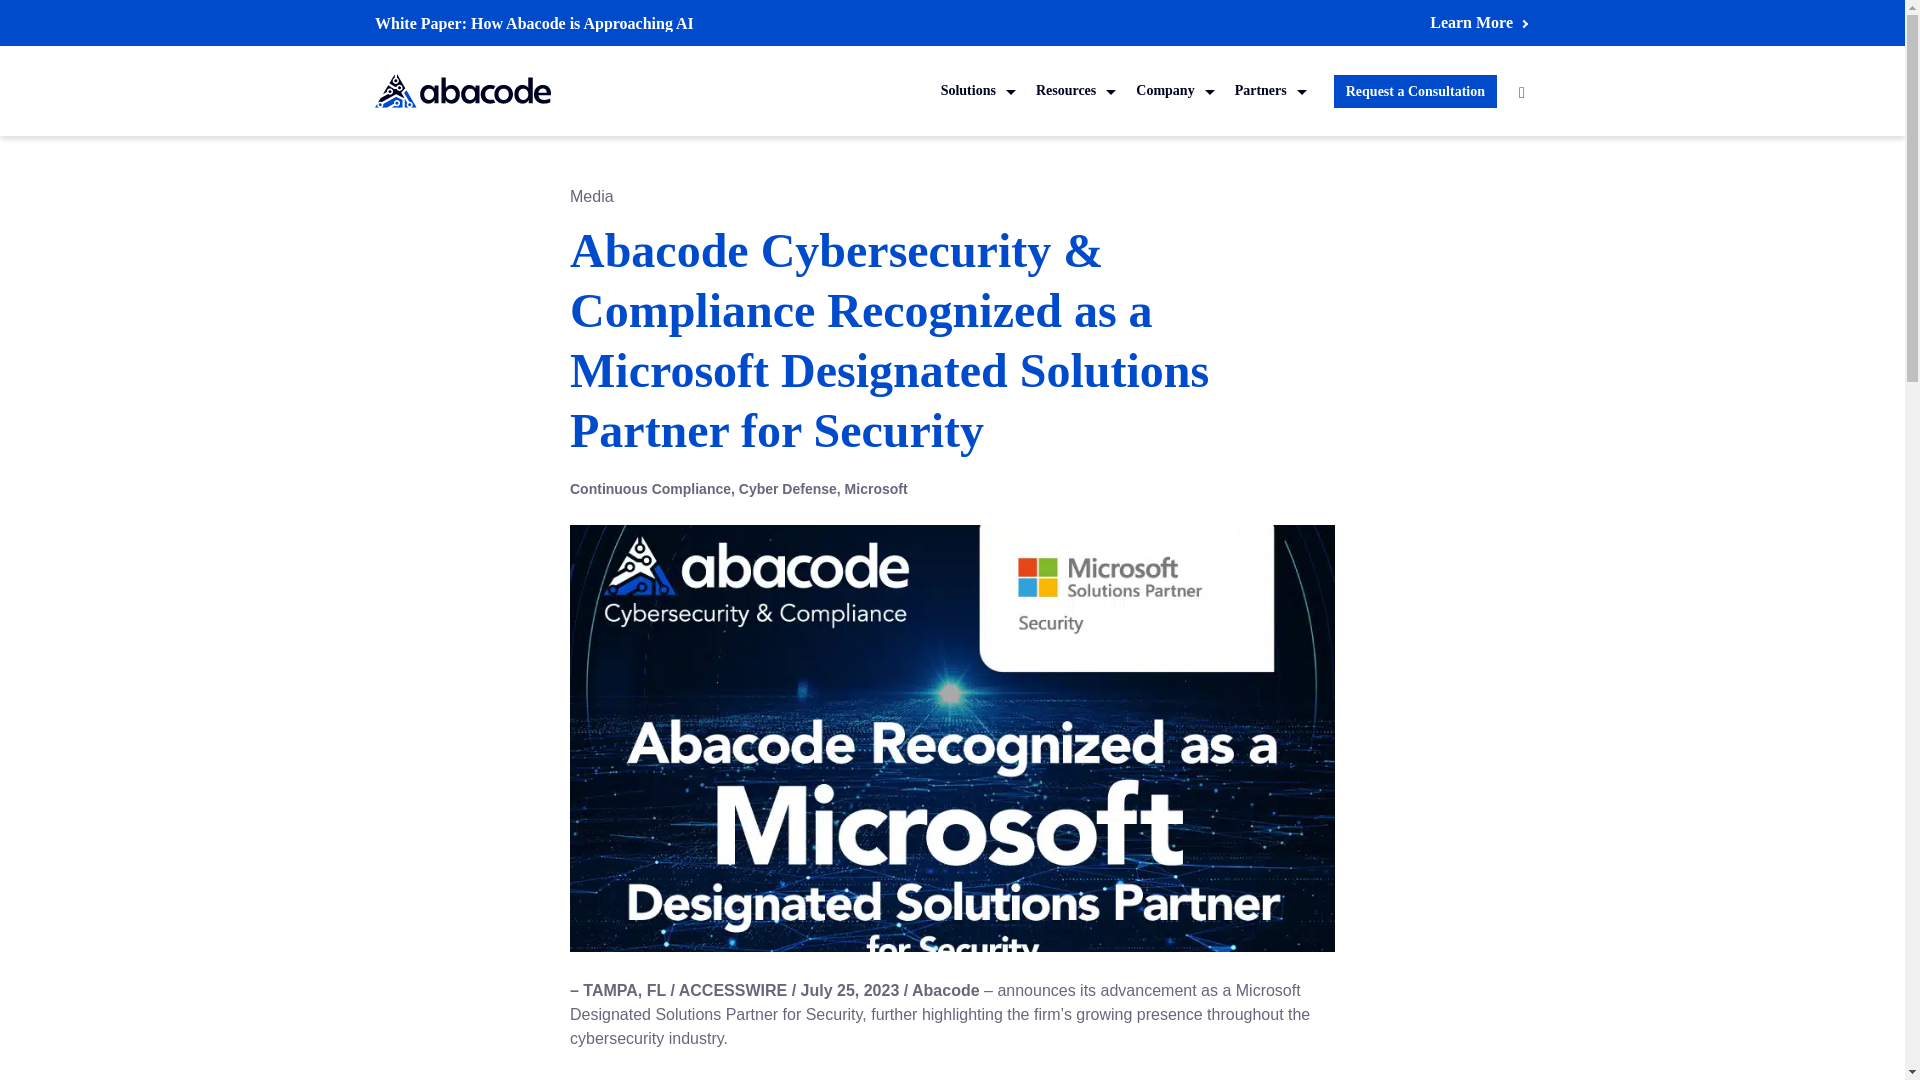  I want to click on Resources, so click(1075, 90).